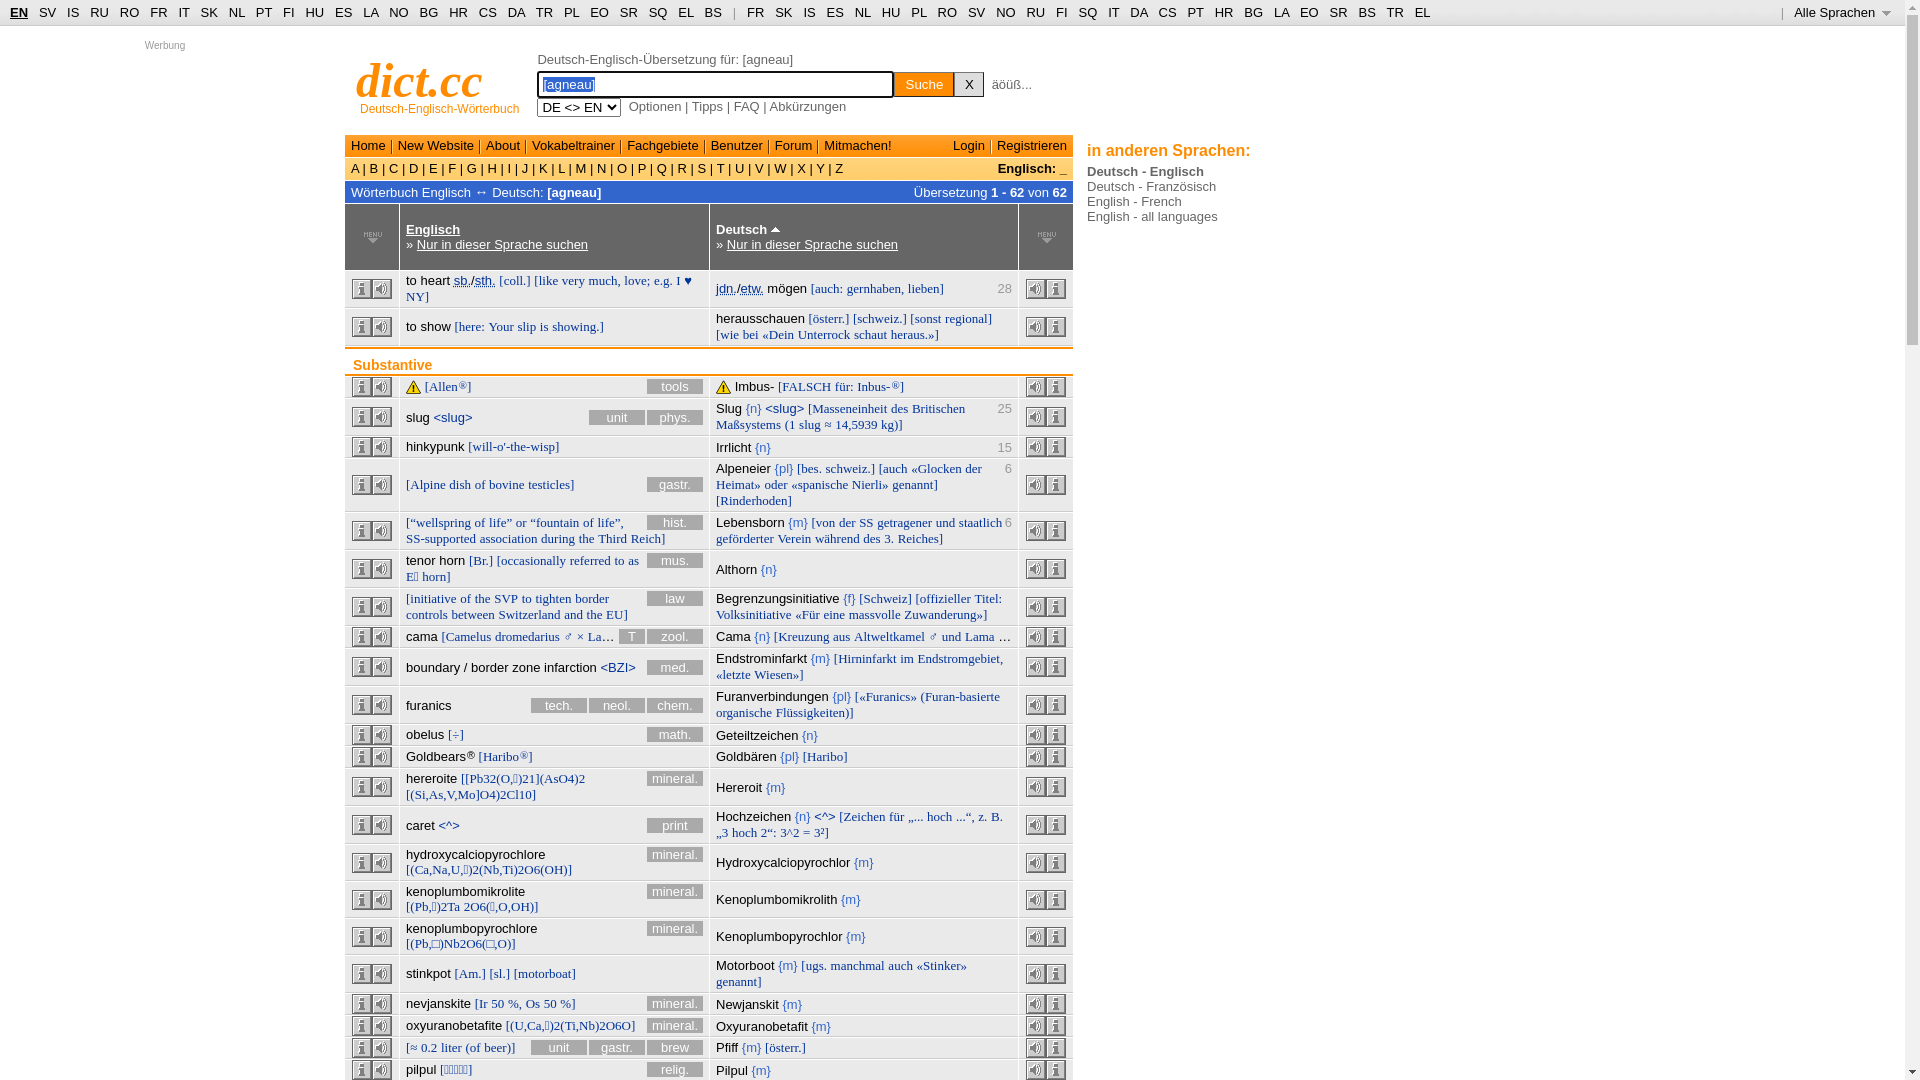 The image size is (1920, 1080). I want to click on [auch:, so click(827, 288).